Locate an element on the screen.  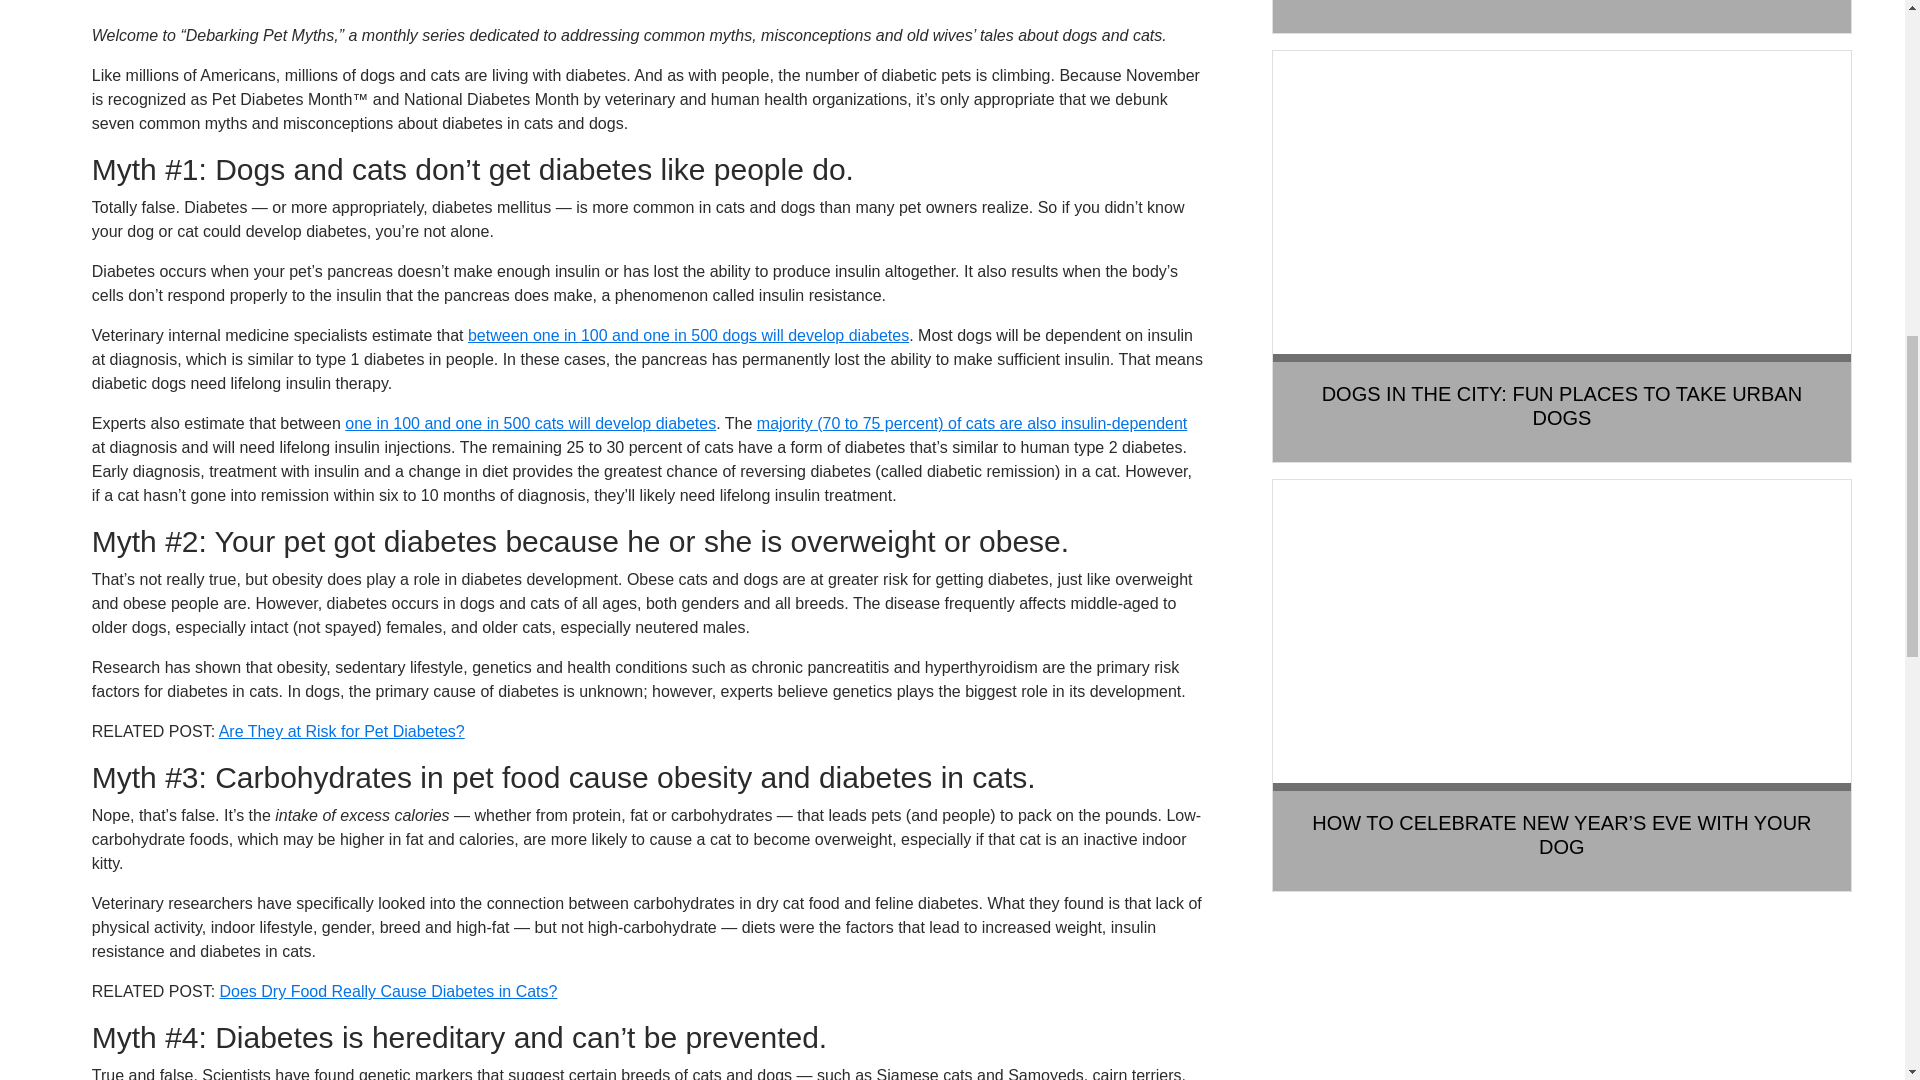
Clinical Suite: Feline Diabetes Mellitus is located at coordinates (971, 423).